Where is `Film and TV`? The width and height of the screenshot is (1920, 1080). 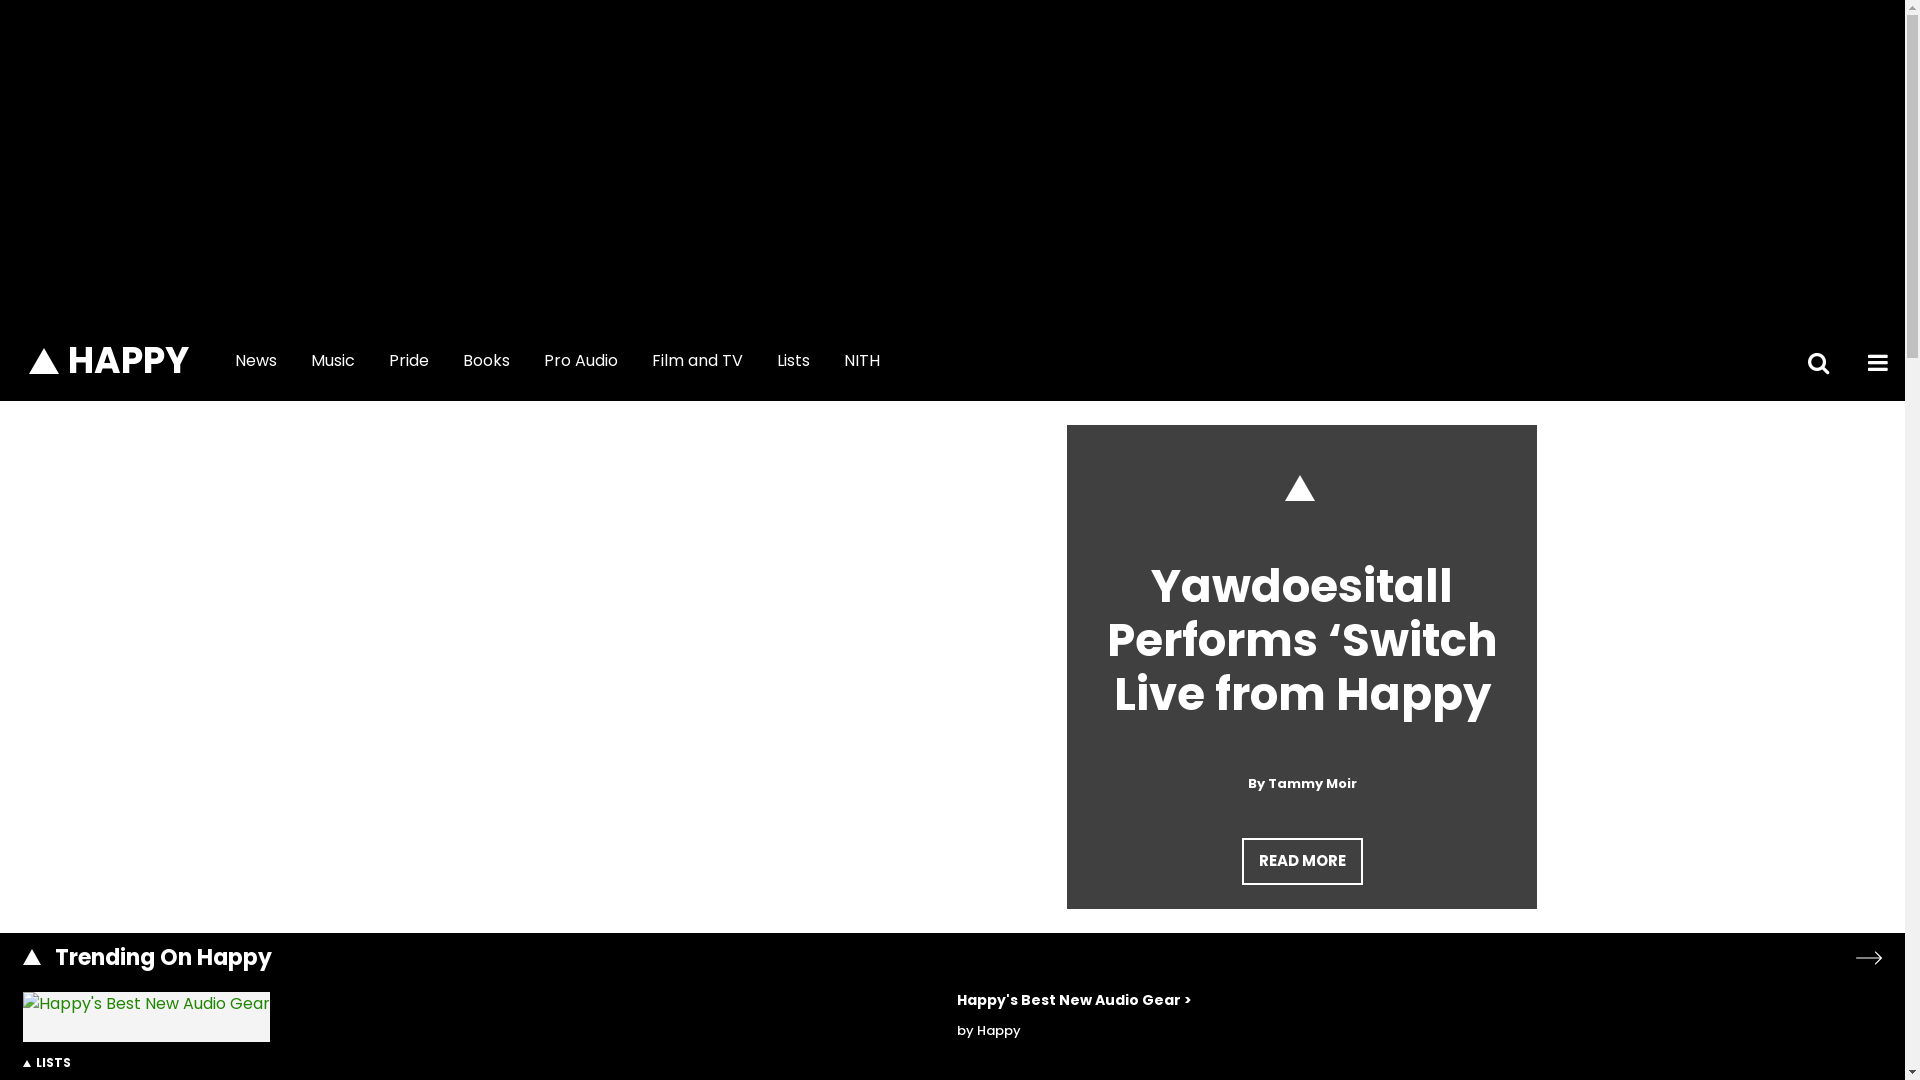 Film and TV is located at coordinates (698, 361).